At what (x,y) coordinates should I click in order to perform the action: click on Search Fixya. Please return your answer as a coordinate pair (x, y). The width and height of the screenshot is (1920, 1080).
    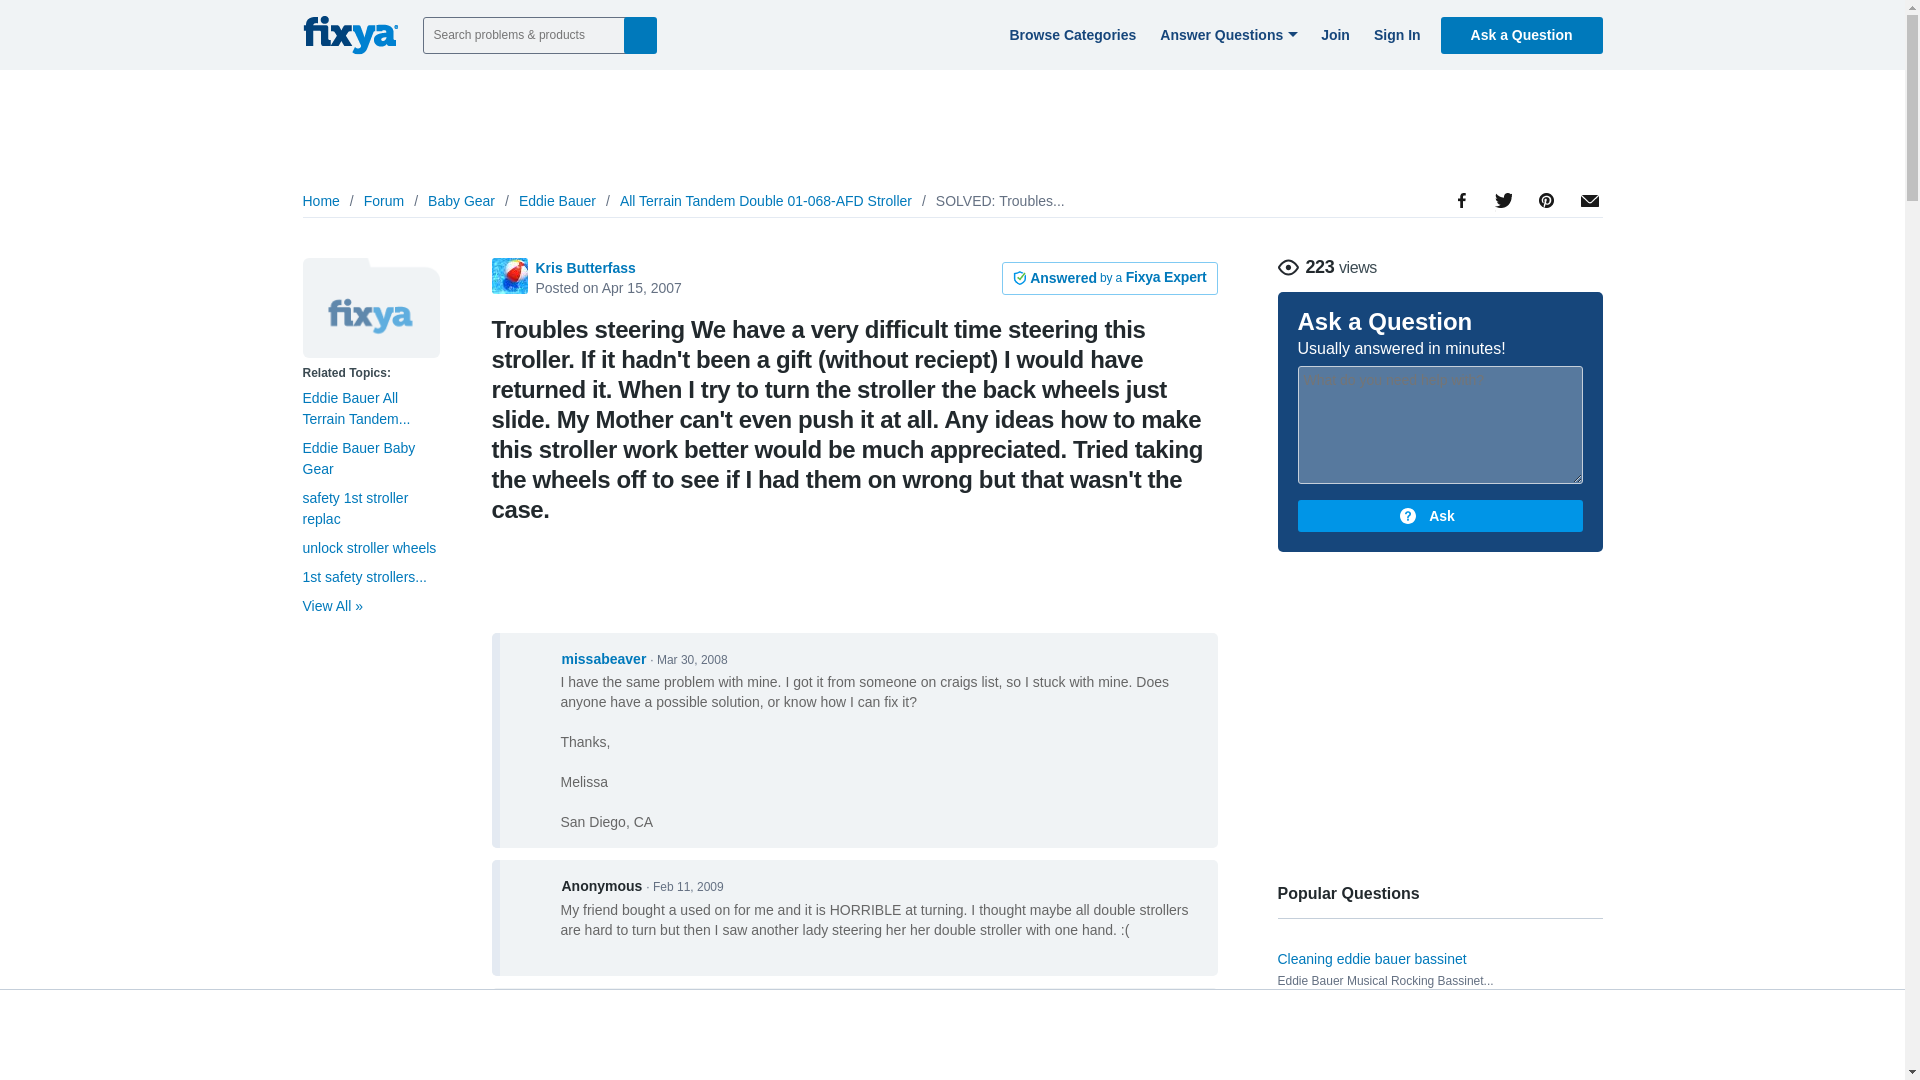
    Looking at the image, I should click on (640, 34).